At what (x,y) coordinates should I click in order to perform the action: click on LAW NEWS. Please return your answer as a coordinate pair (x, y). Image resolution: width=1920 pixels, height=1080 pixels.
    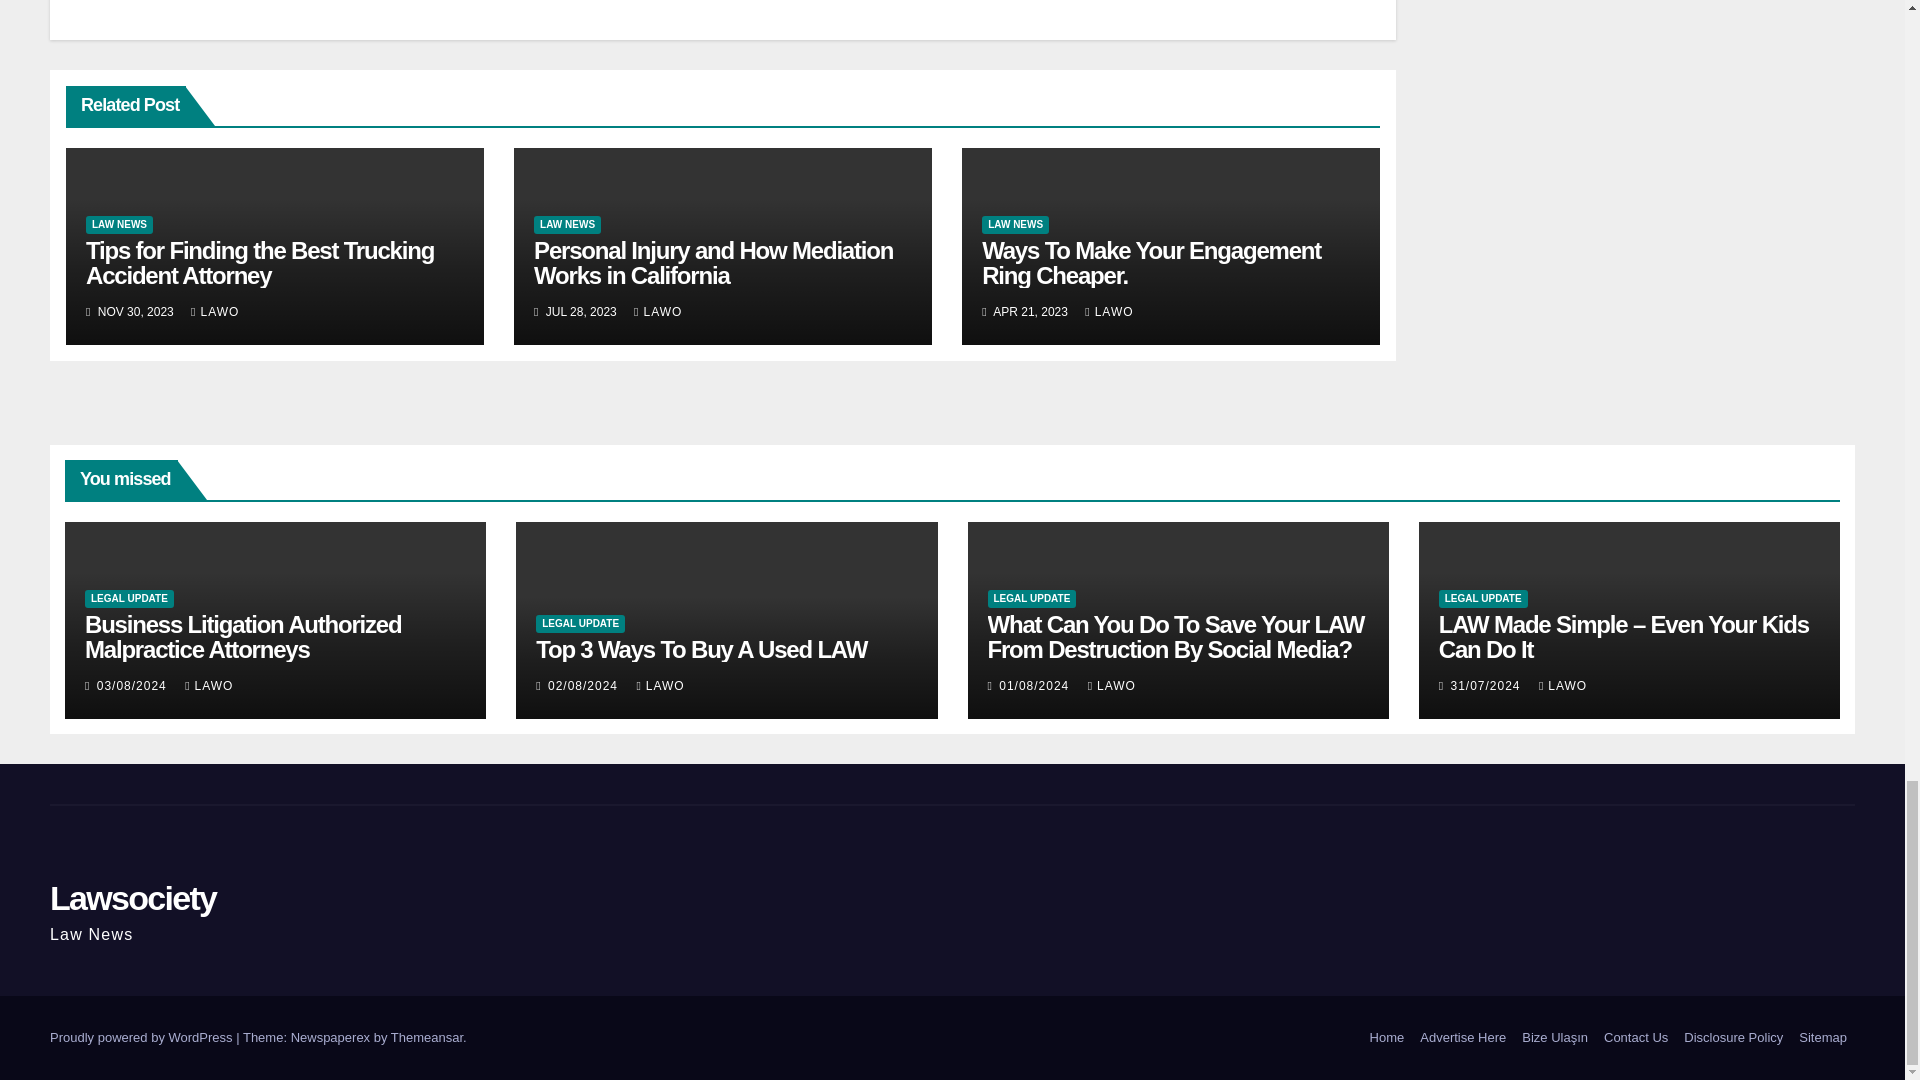
    Looking at the image, I should click on (1014, 225).